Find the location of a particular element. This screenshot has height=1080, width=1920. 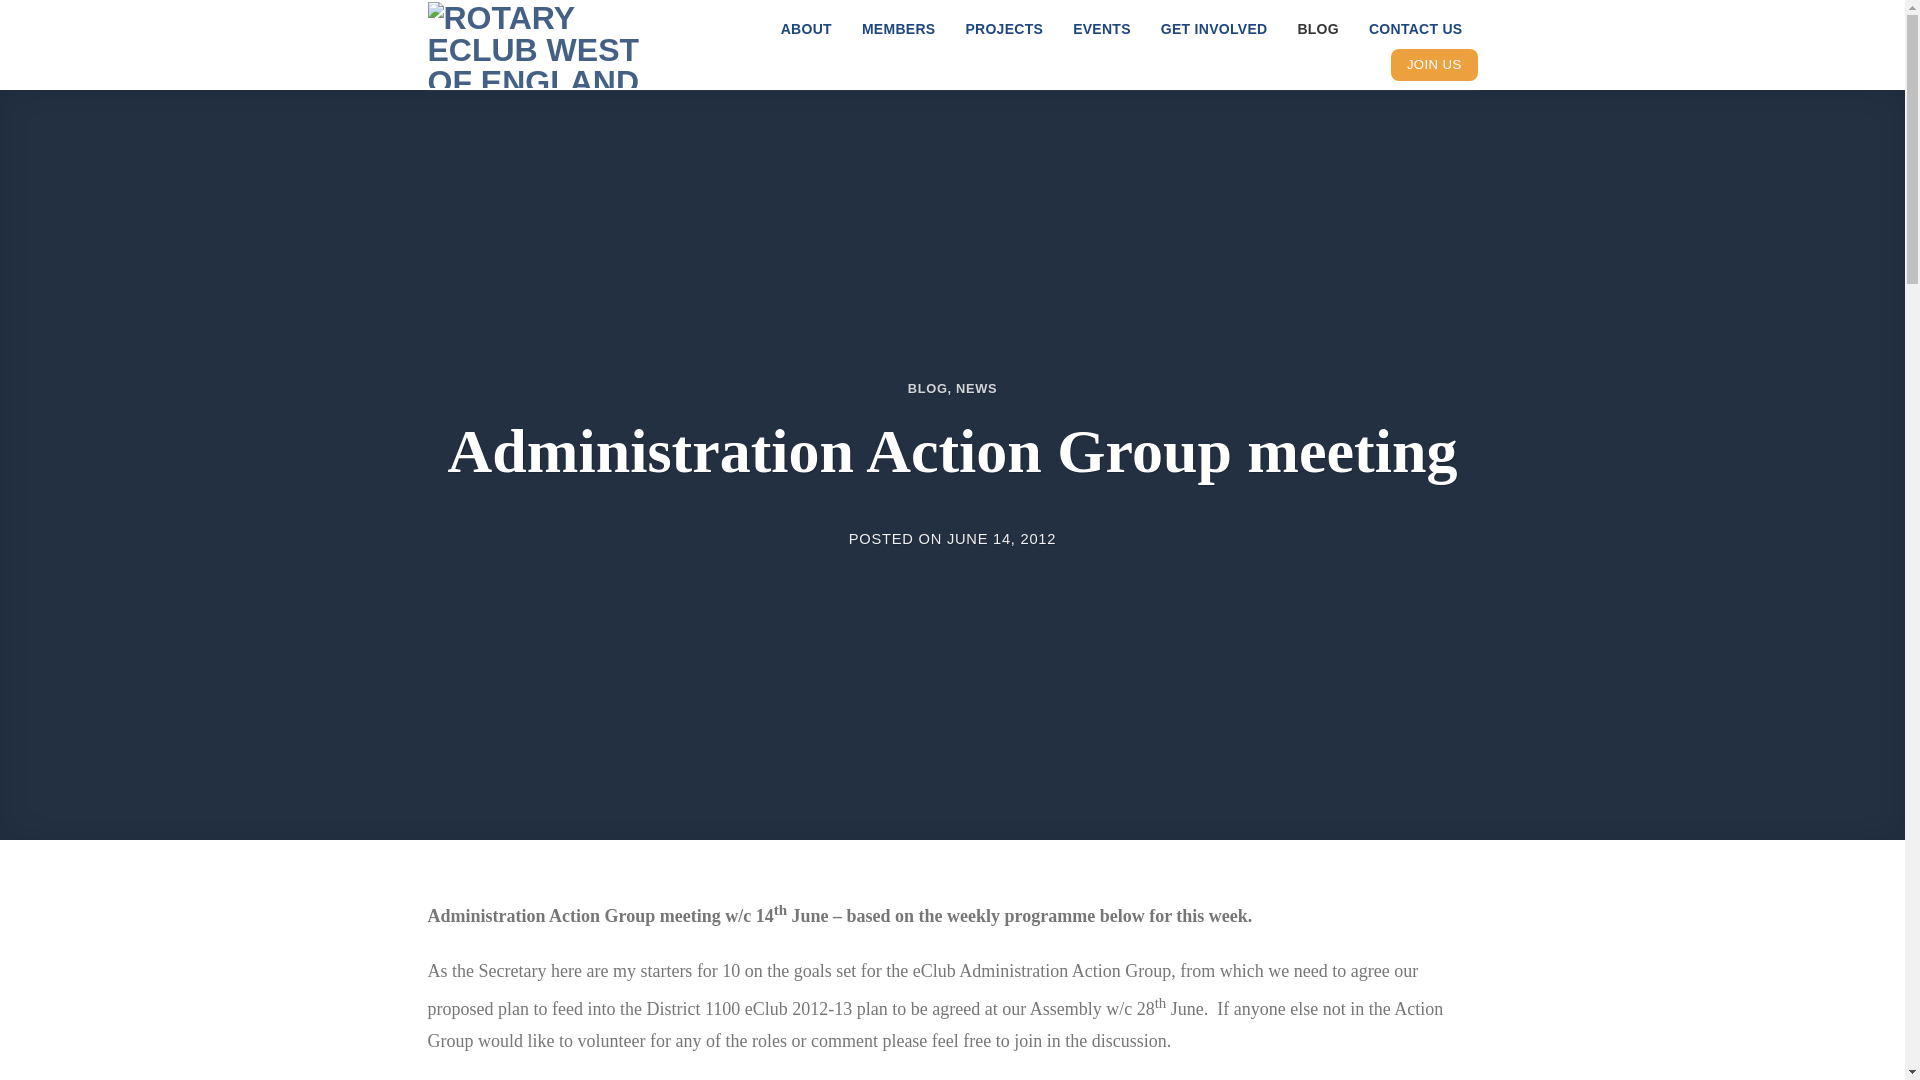

JOIN US is located at coordinates (1433, 65).